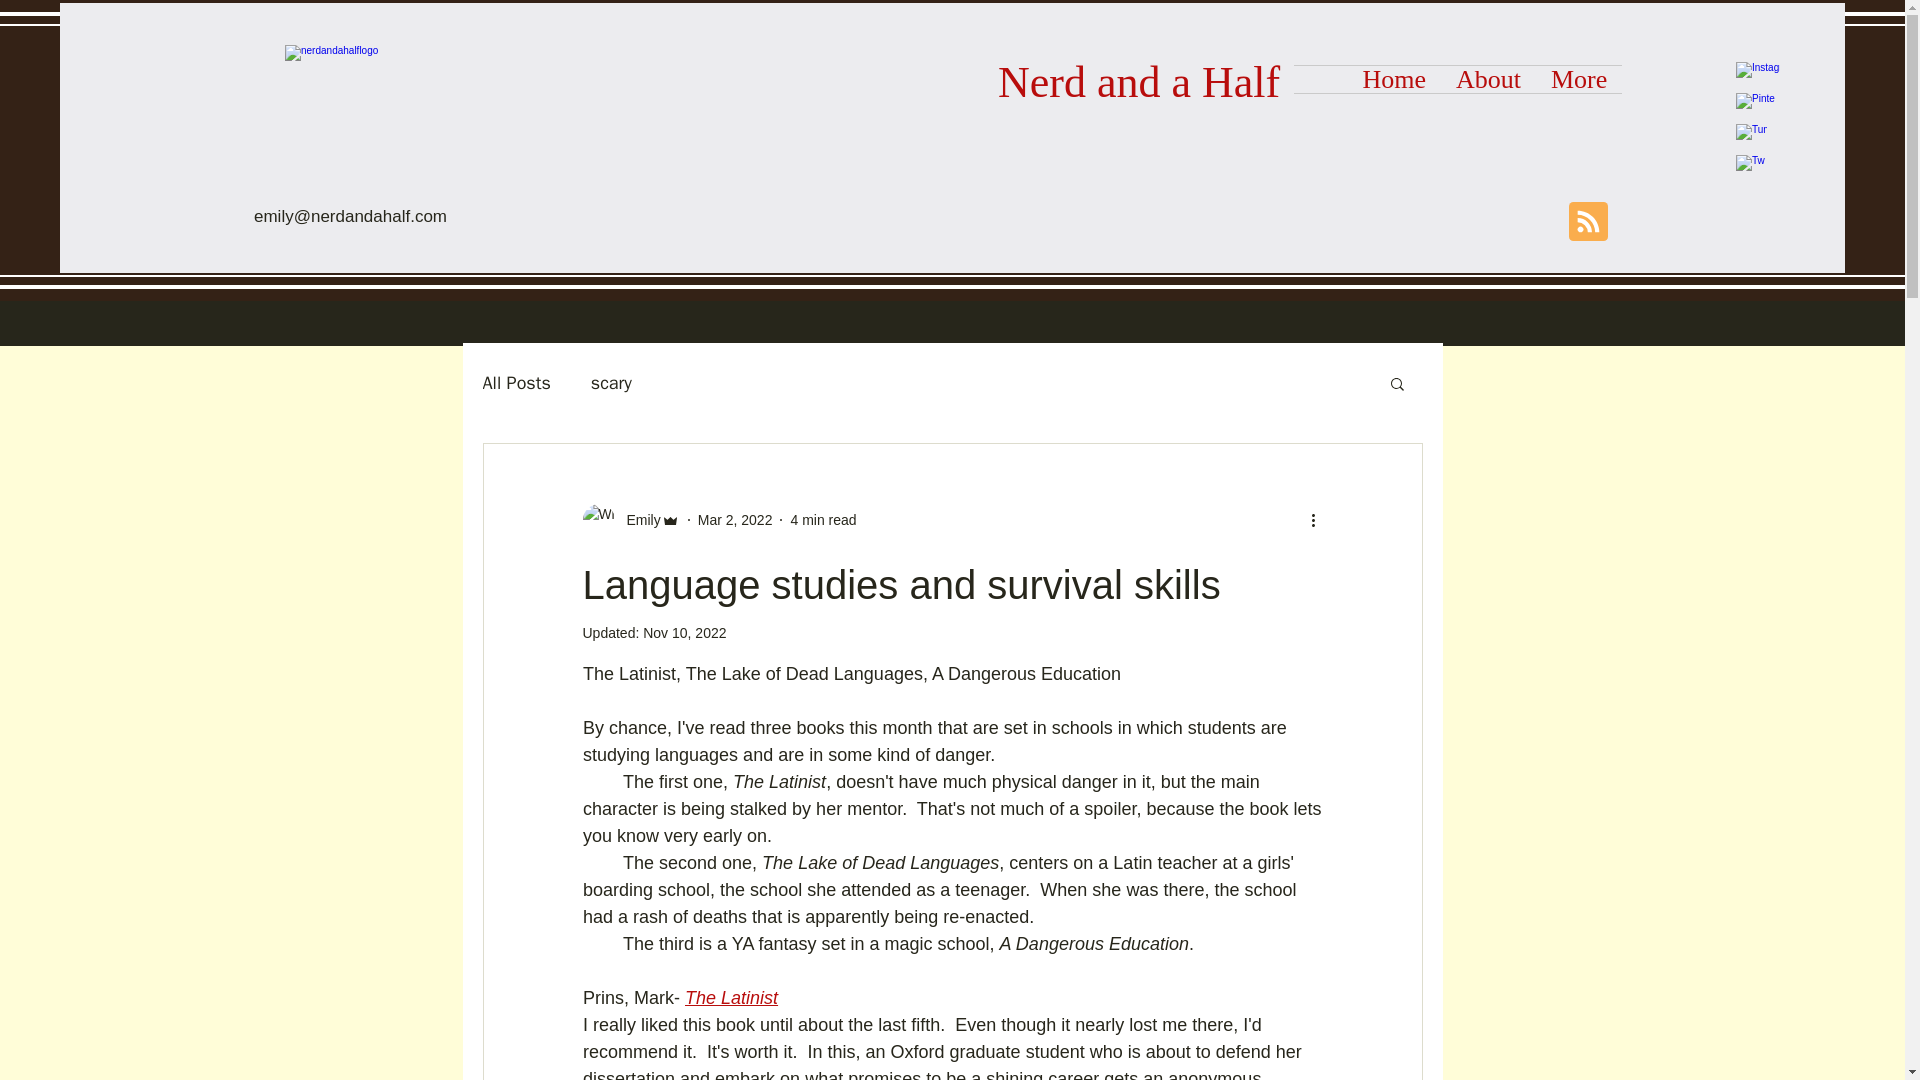 This screenshot has width=1920, height=1080. I want to click on All Posts, so click(515, 383).